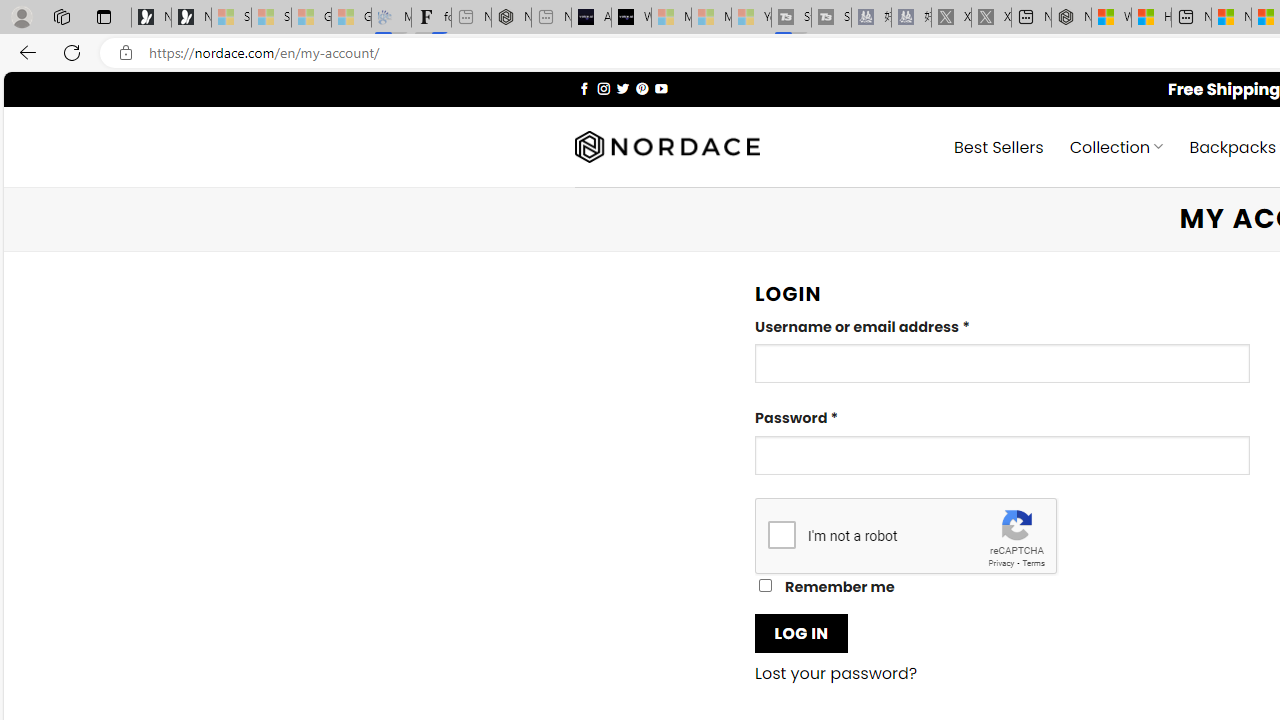  Describe the element at coordinates (642, 88) in the screenshot. I see `Follow on Pinterest` at that location.